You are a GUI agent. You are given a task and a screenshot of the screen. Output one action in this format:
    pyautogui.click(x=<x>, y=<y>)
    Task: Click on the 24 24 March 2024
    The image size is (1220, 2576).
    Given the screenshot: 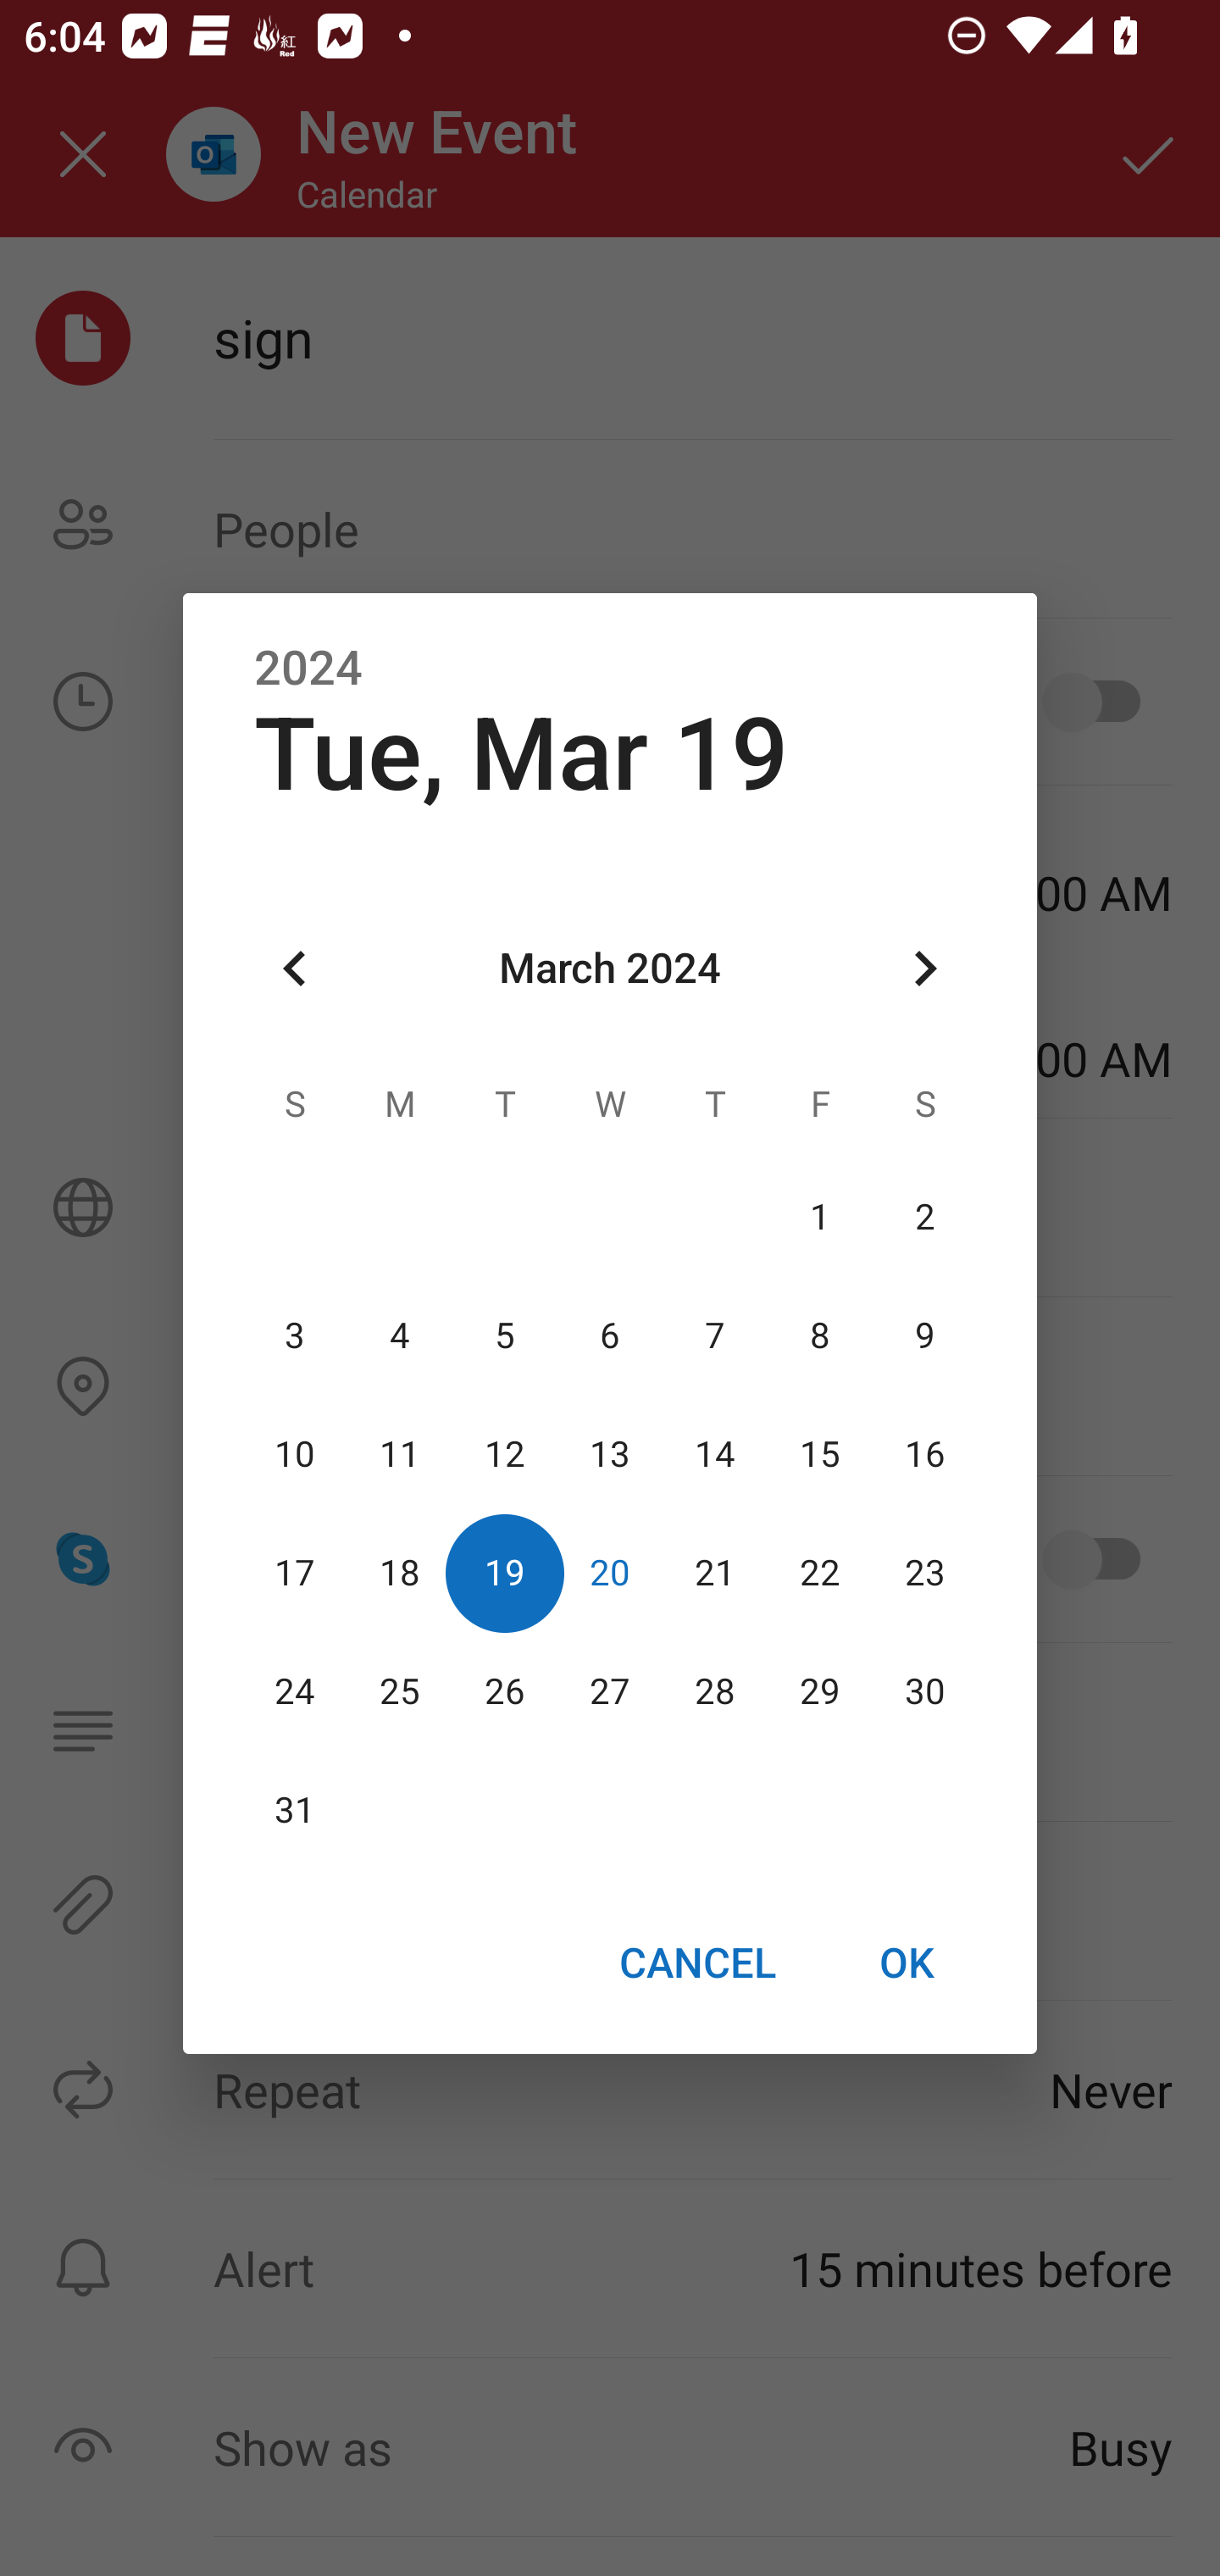 What is the action you would take?
    pyautogui.click(x=295, y=1692)
    